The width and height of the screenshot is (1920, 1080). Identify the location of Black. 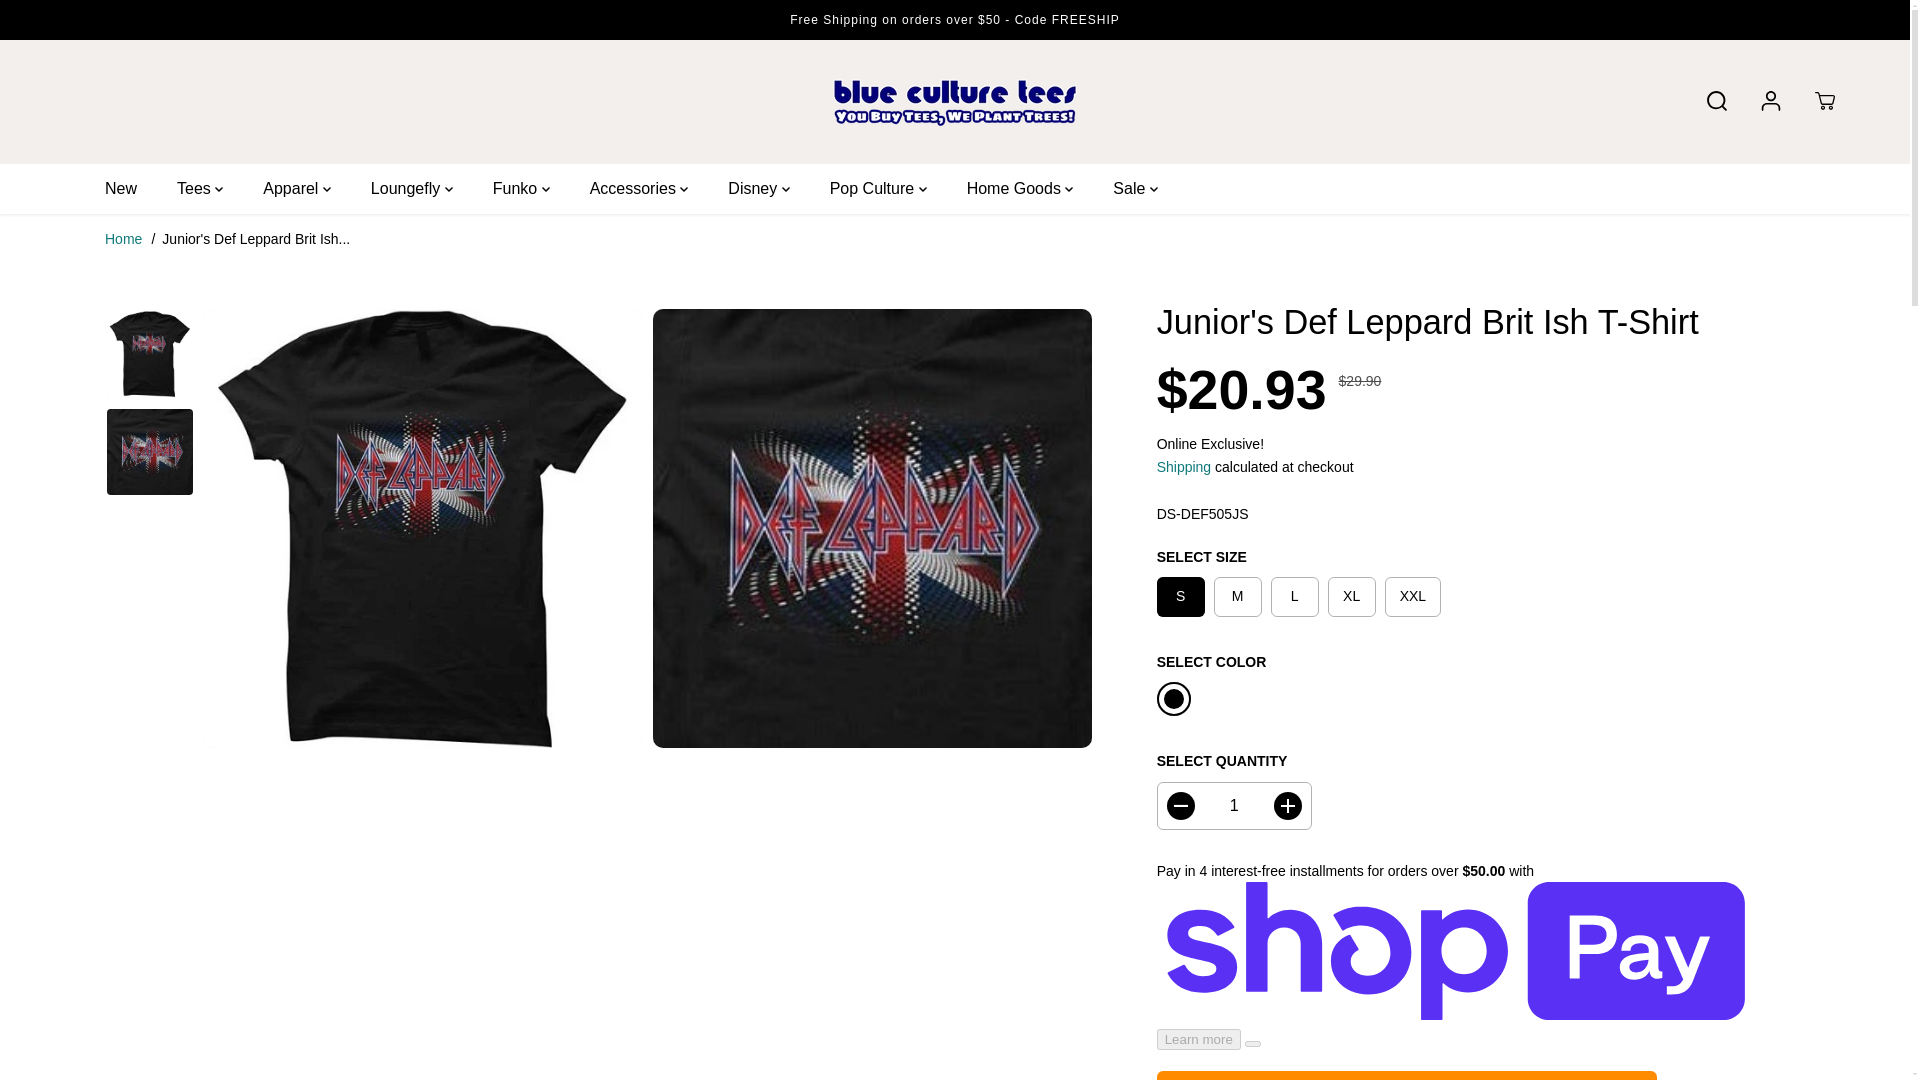
(1174, 698).